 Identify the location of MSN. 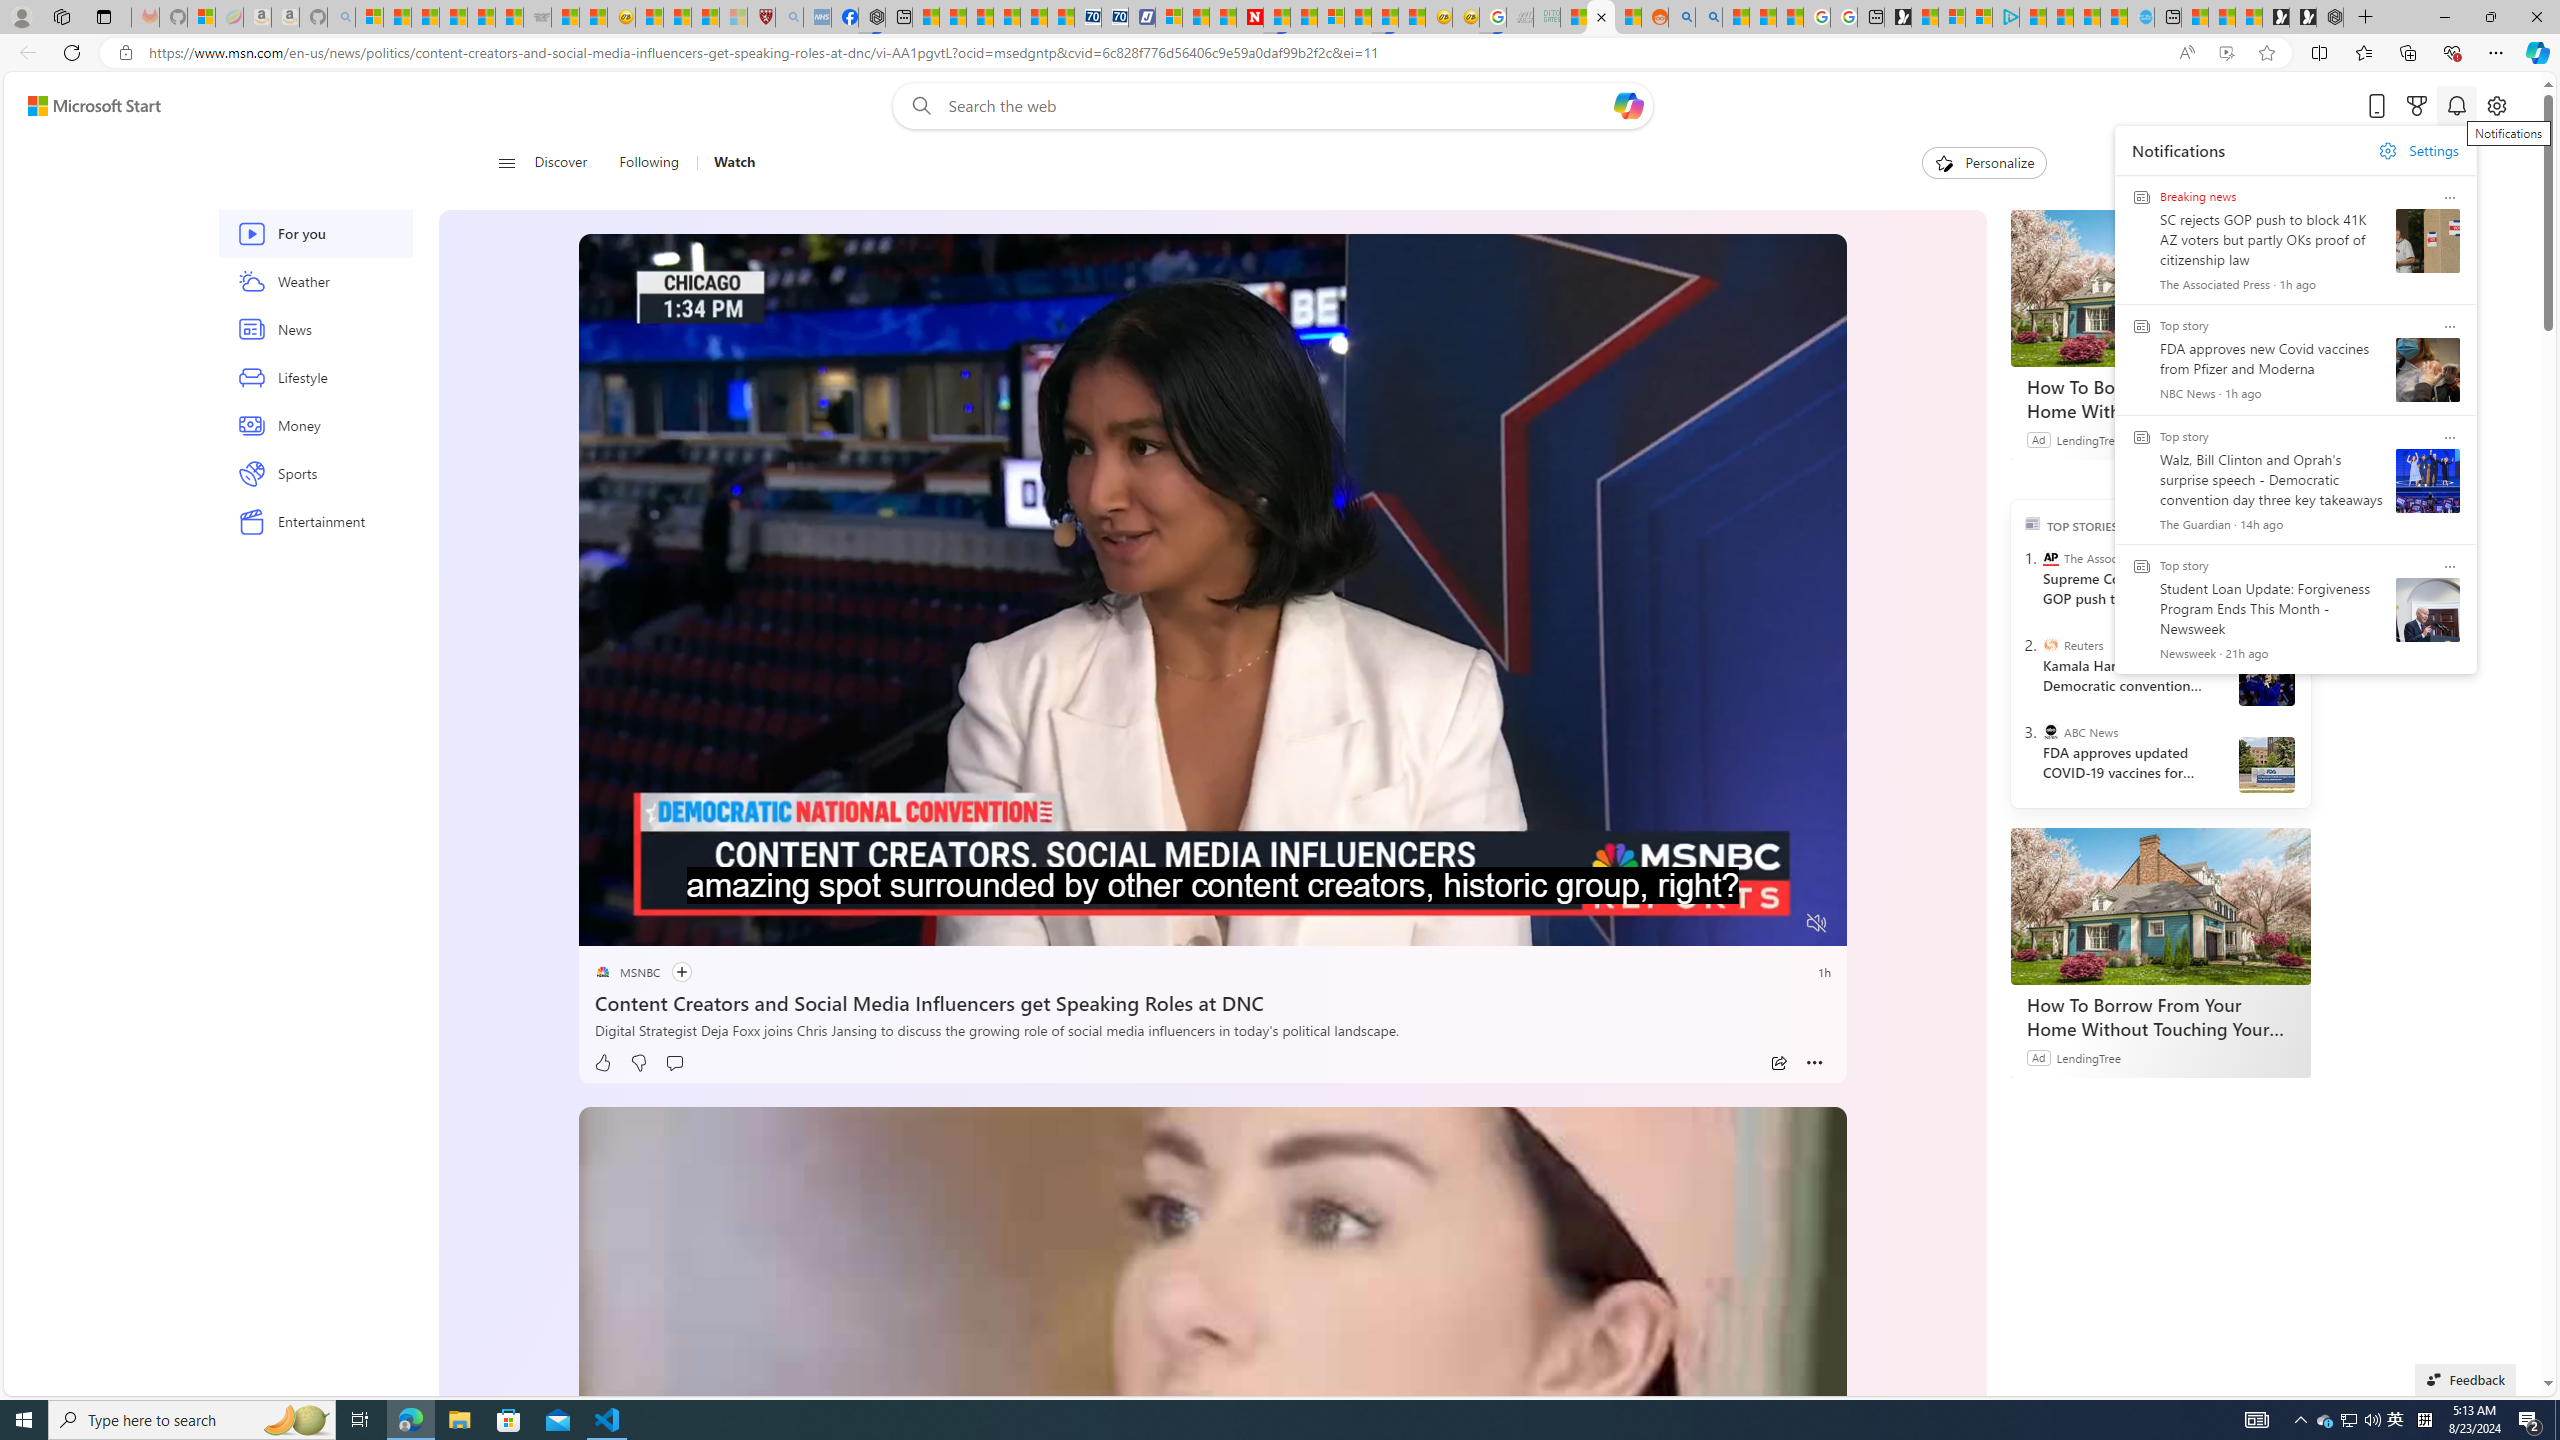
(1384, 17).